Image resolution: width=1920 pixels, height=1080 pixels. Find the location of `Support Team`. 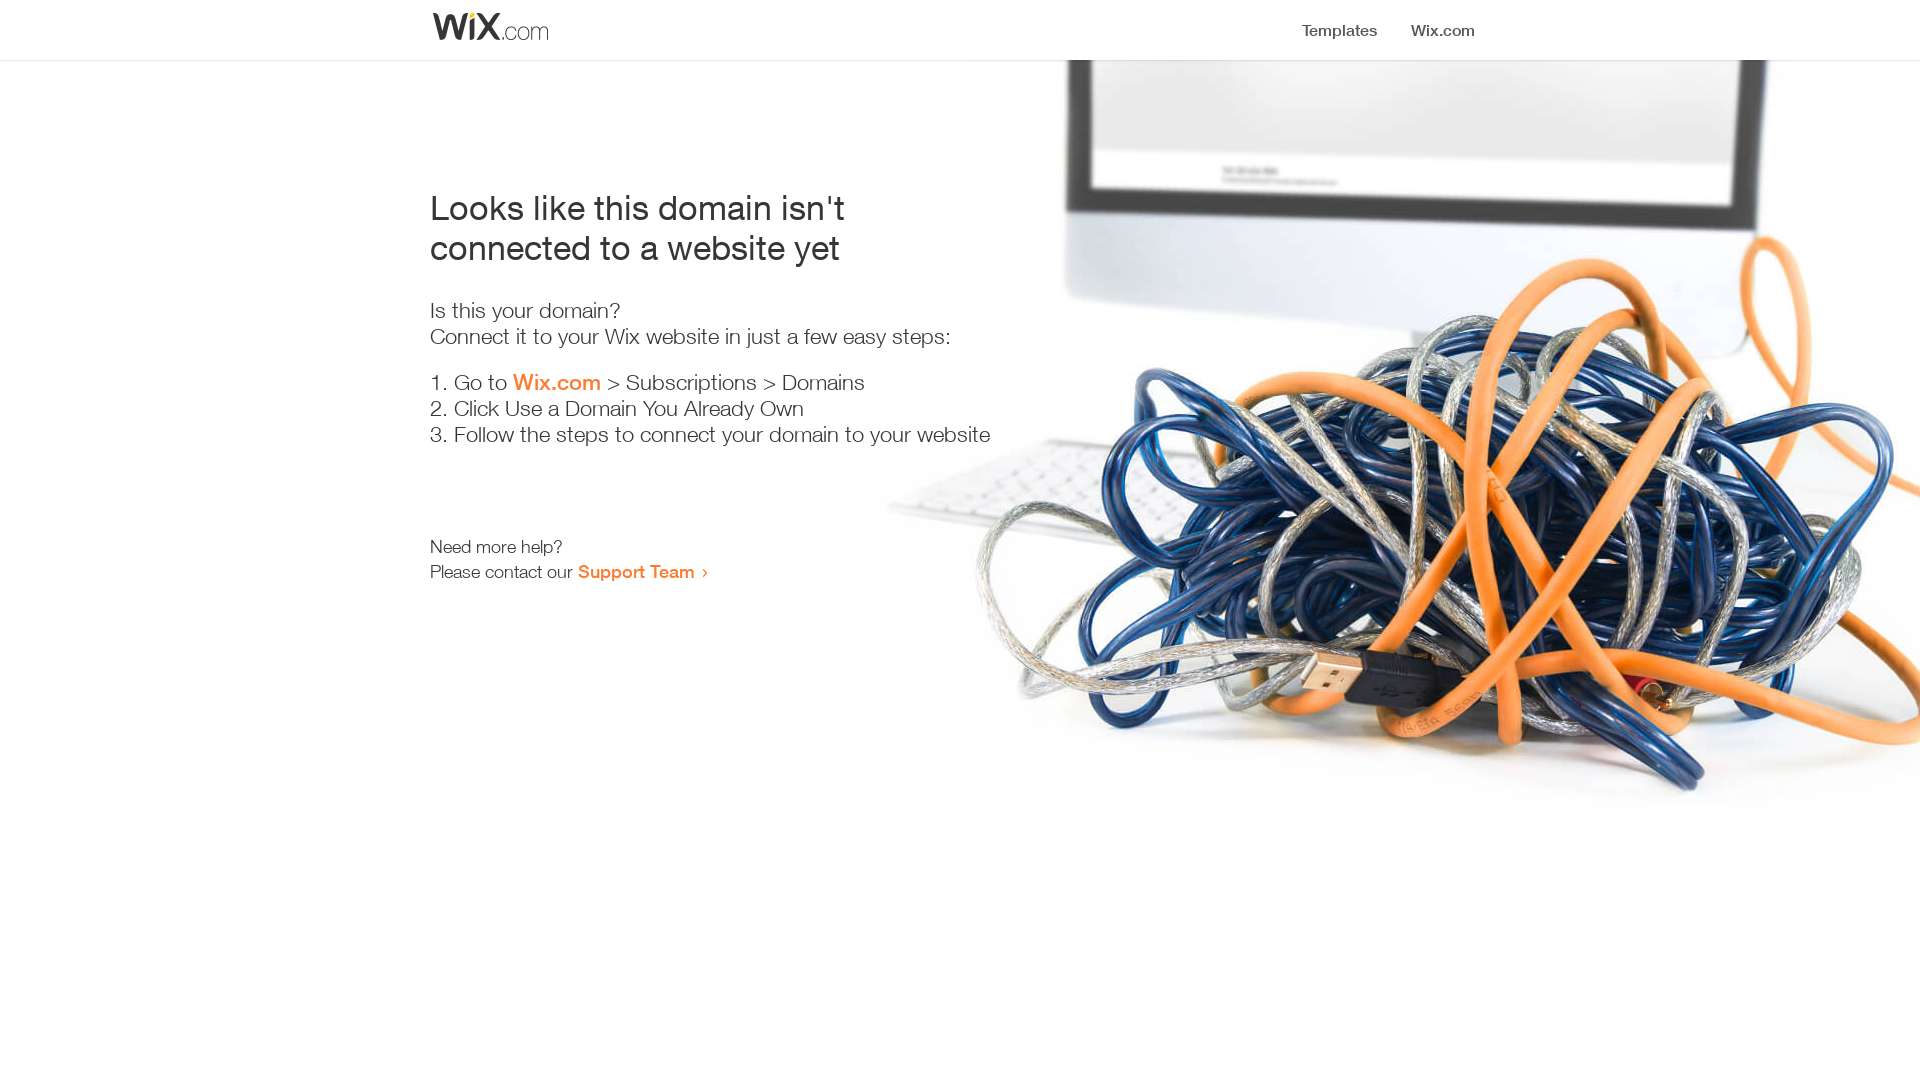

Support Team is located at coordinates (636, 571).